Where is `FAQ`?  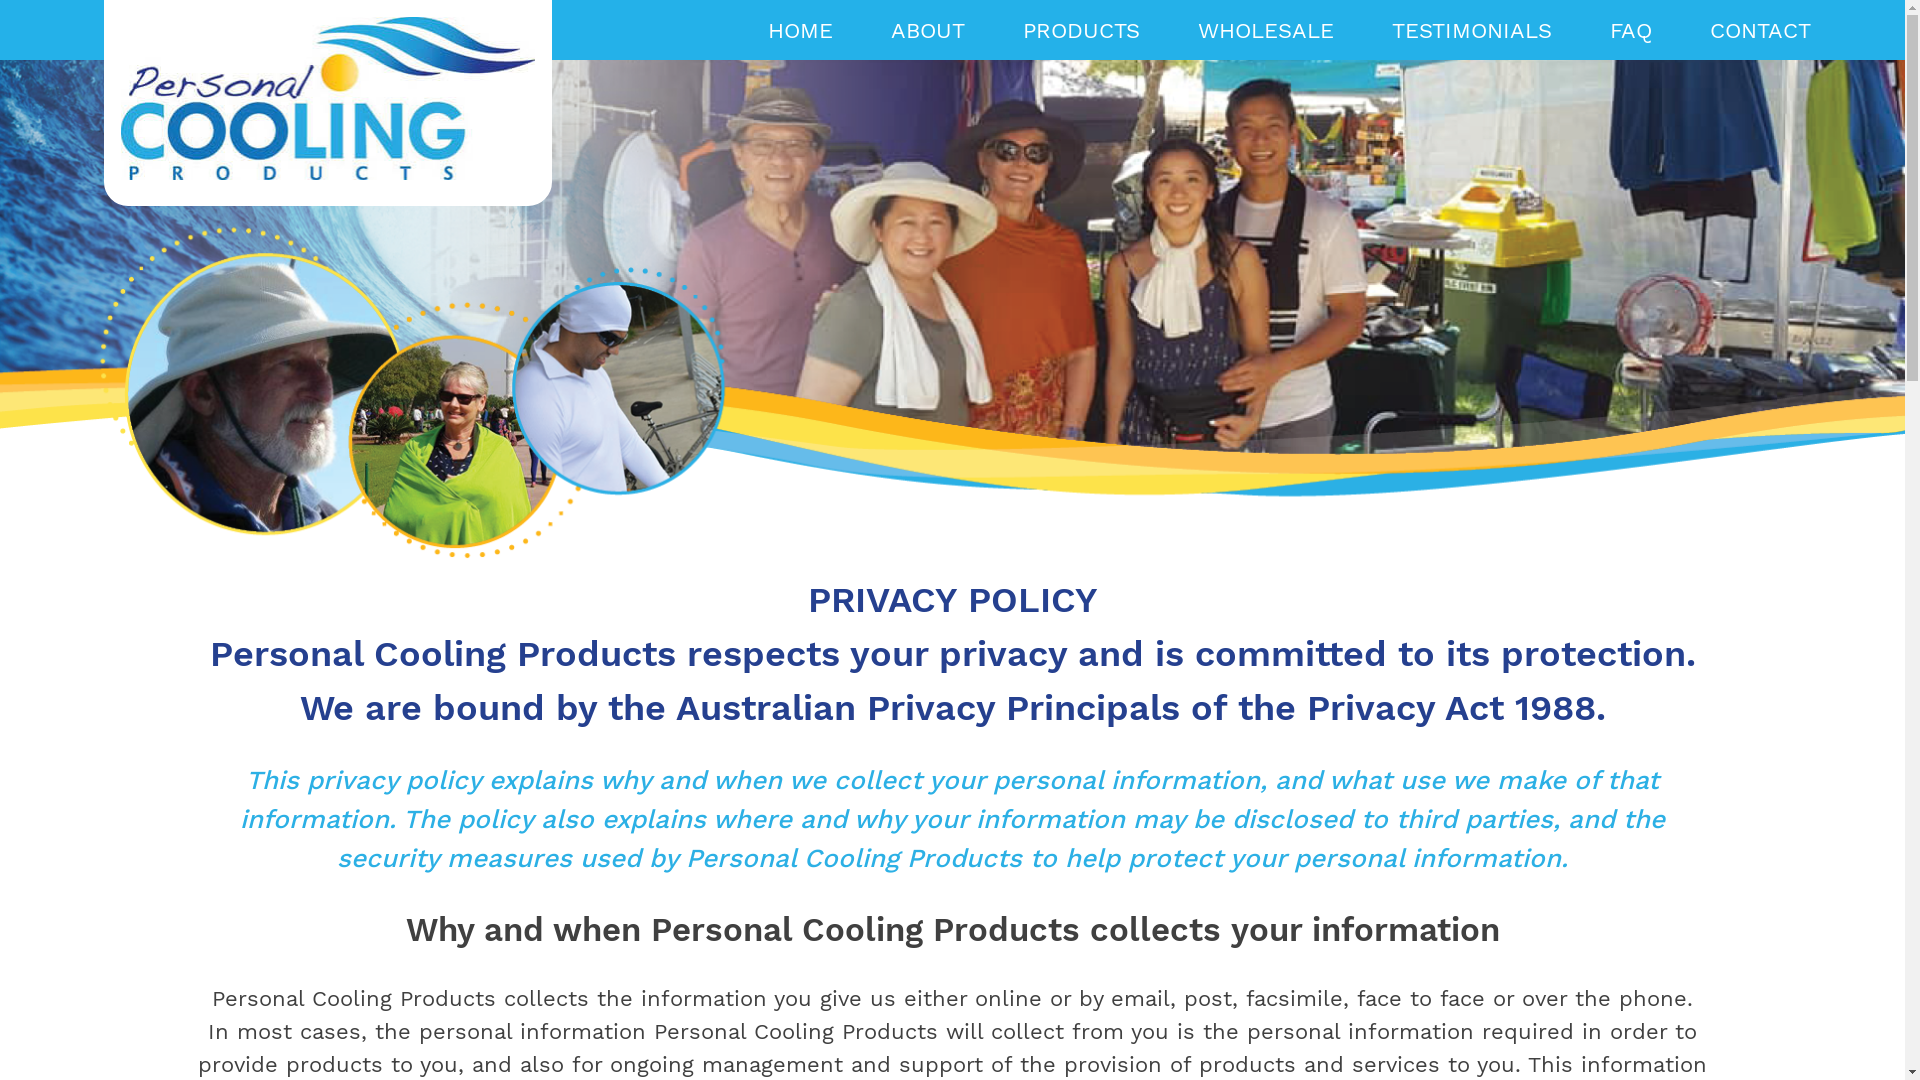
FAQ is located at coordinates (1631, 30).